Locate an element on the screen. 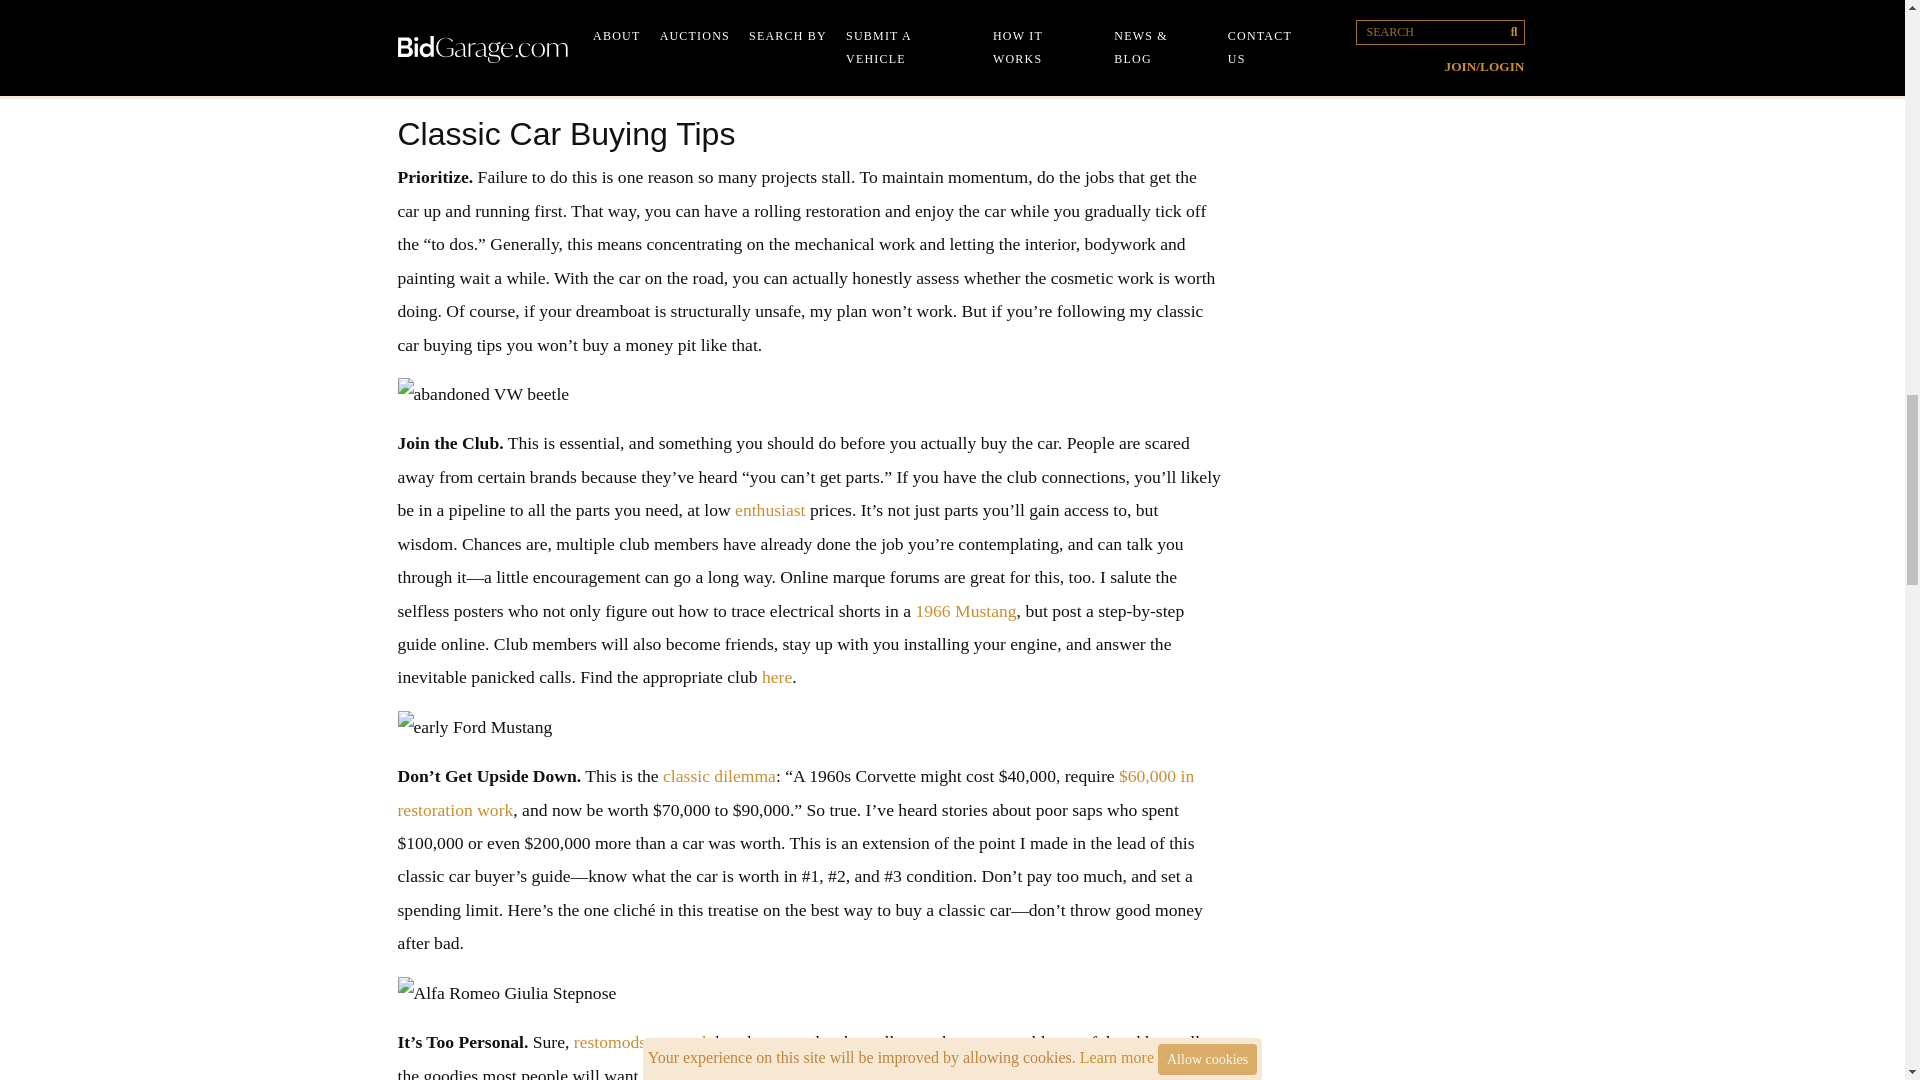 This screenshot has height=1080, width=1920. restomods are cool is located at coordinates (640, 1042).